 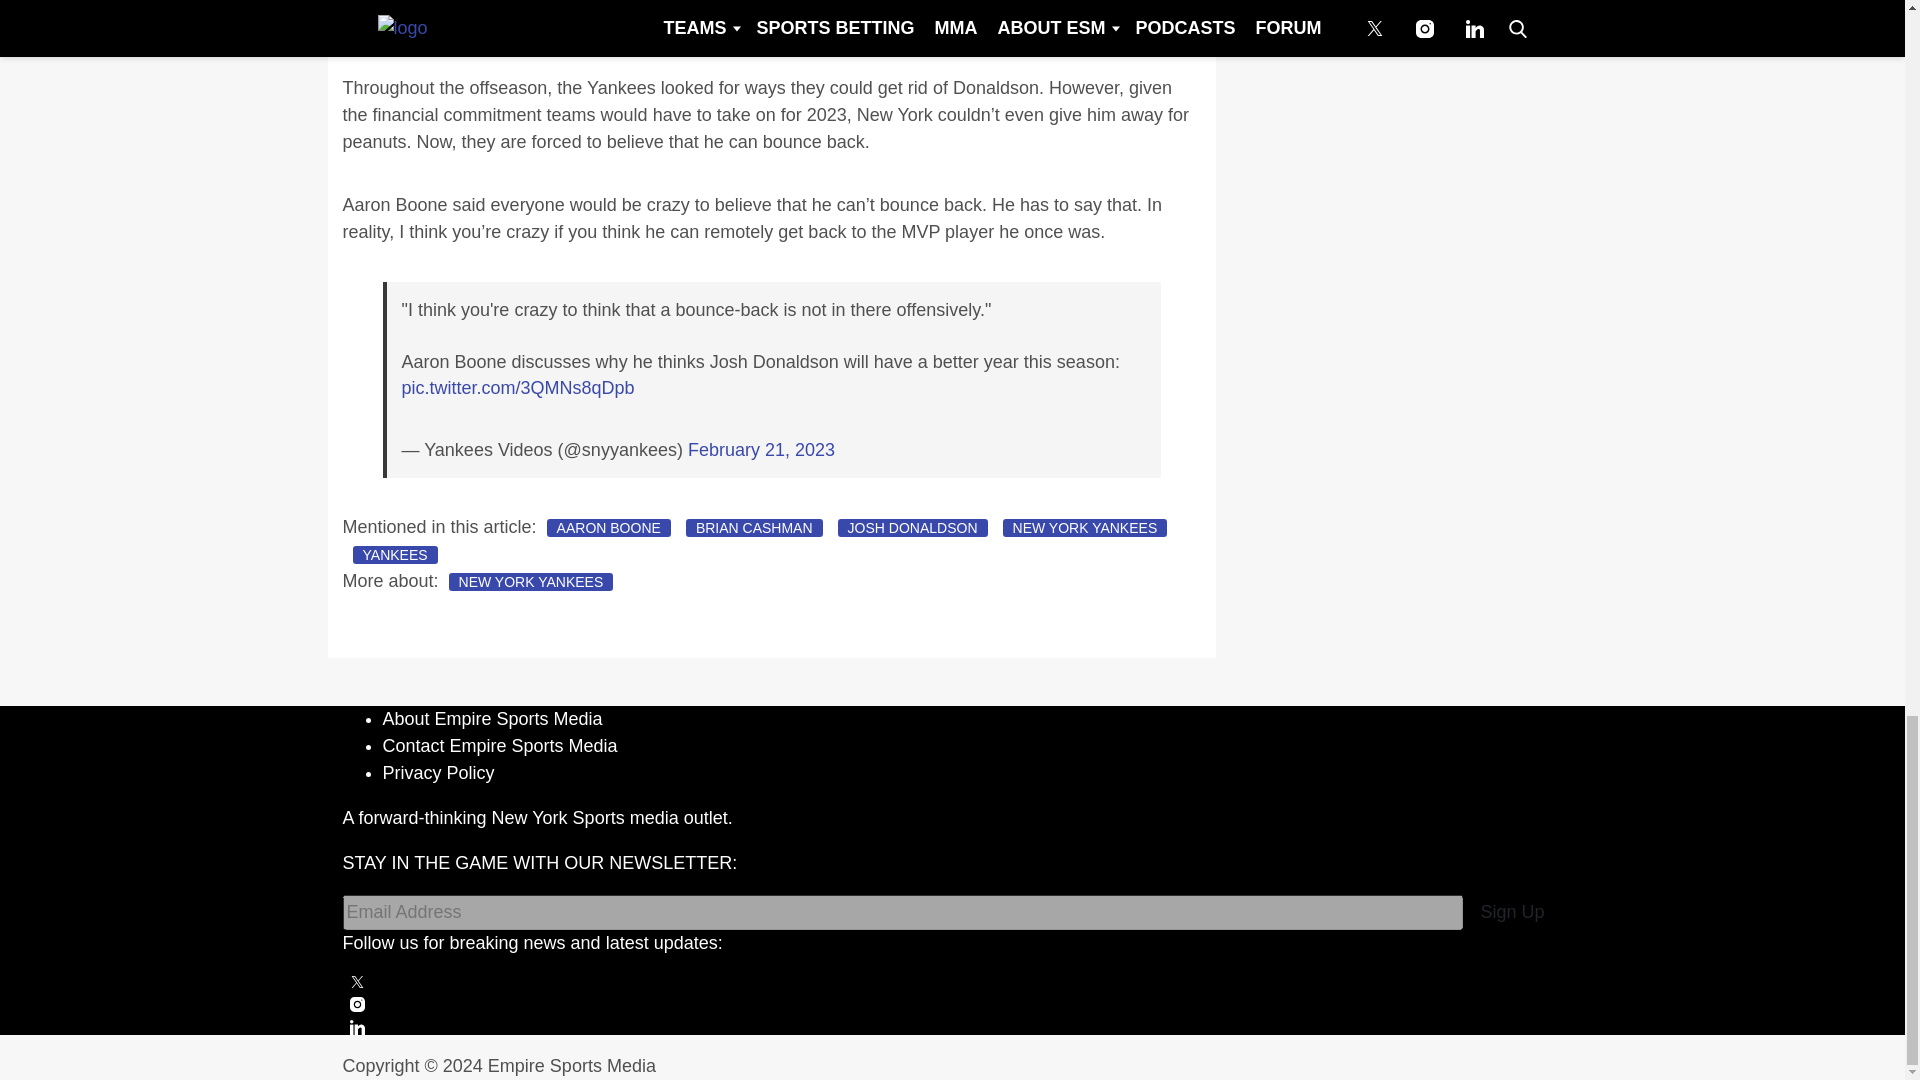 What do you see at coordinates (608, 528) in the screenshot?
I see `AARON BOONE` at bounding box center [608, 528].